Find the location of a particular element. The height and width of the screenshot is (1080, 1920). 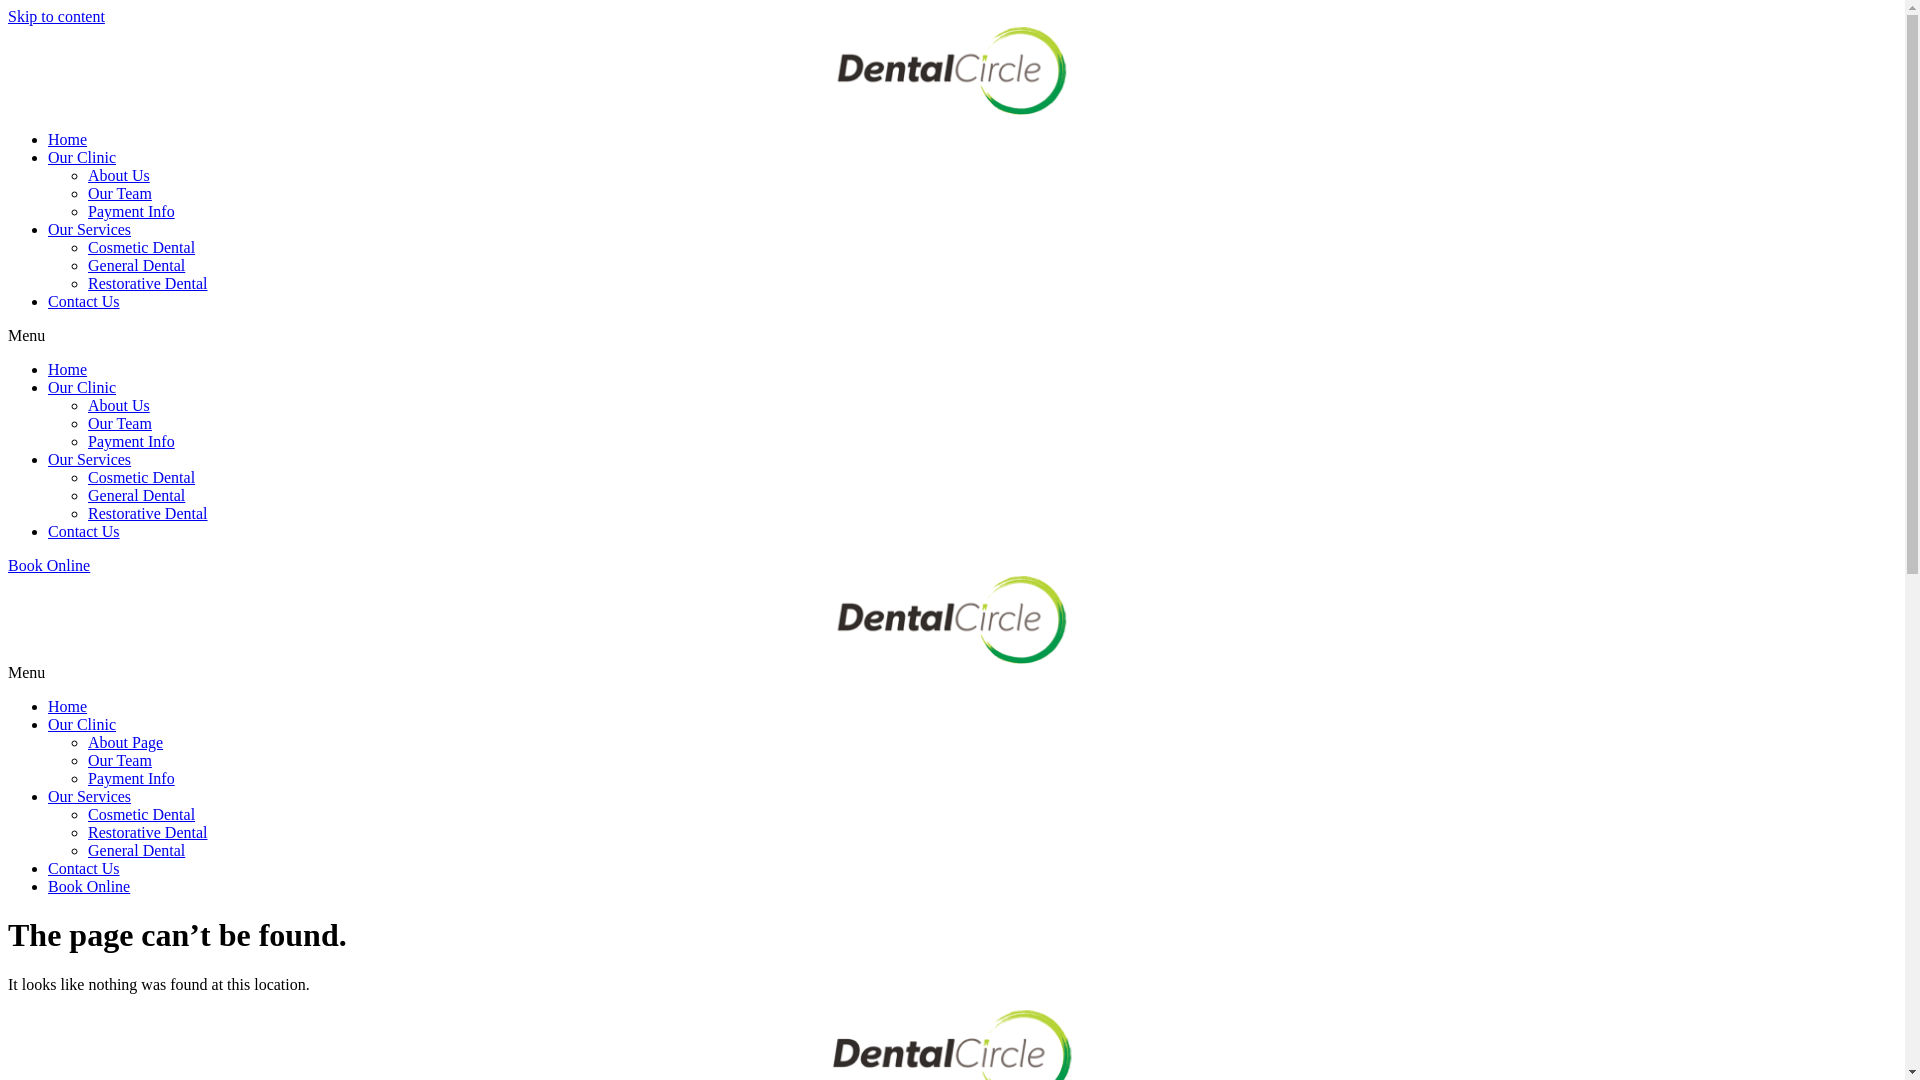

Restorative Dental is located at coordinates (148, 284).